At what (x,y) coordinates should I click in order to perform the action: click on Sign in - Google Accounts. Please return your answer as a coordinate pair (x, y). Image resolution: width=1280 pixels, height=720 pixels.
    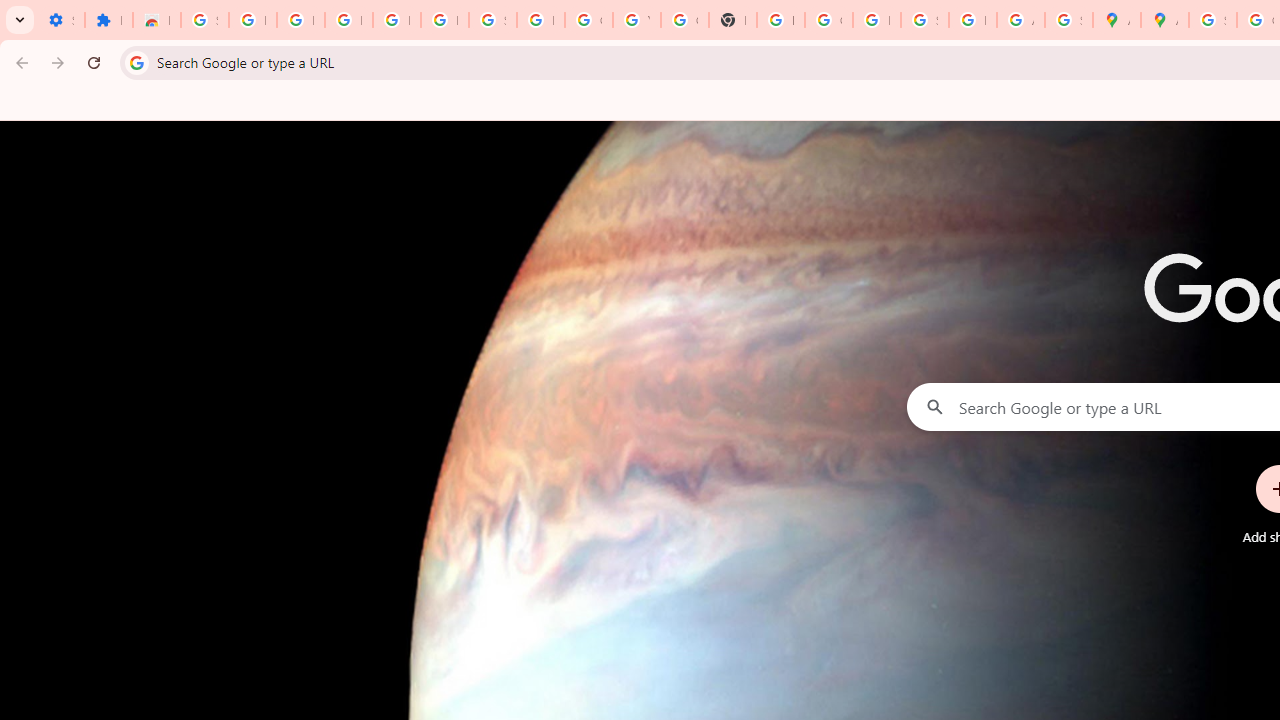
    Looking at the image, I should click on (924, 20).